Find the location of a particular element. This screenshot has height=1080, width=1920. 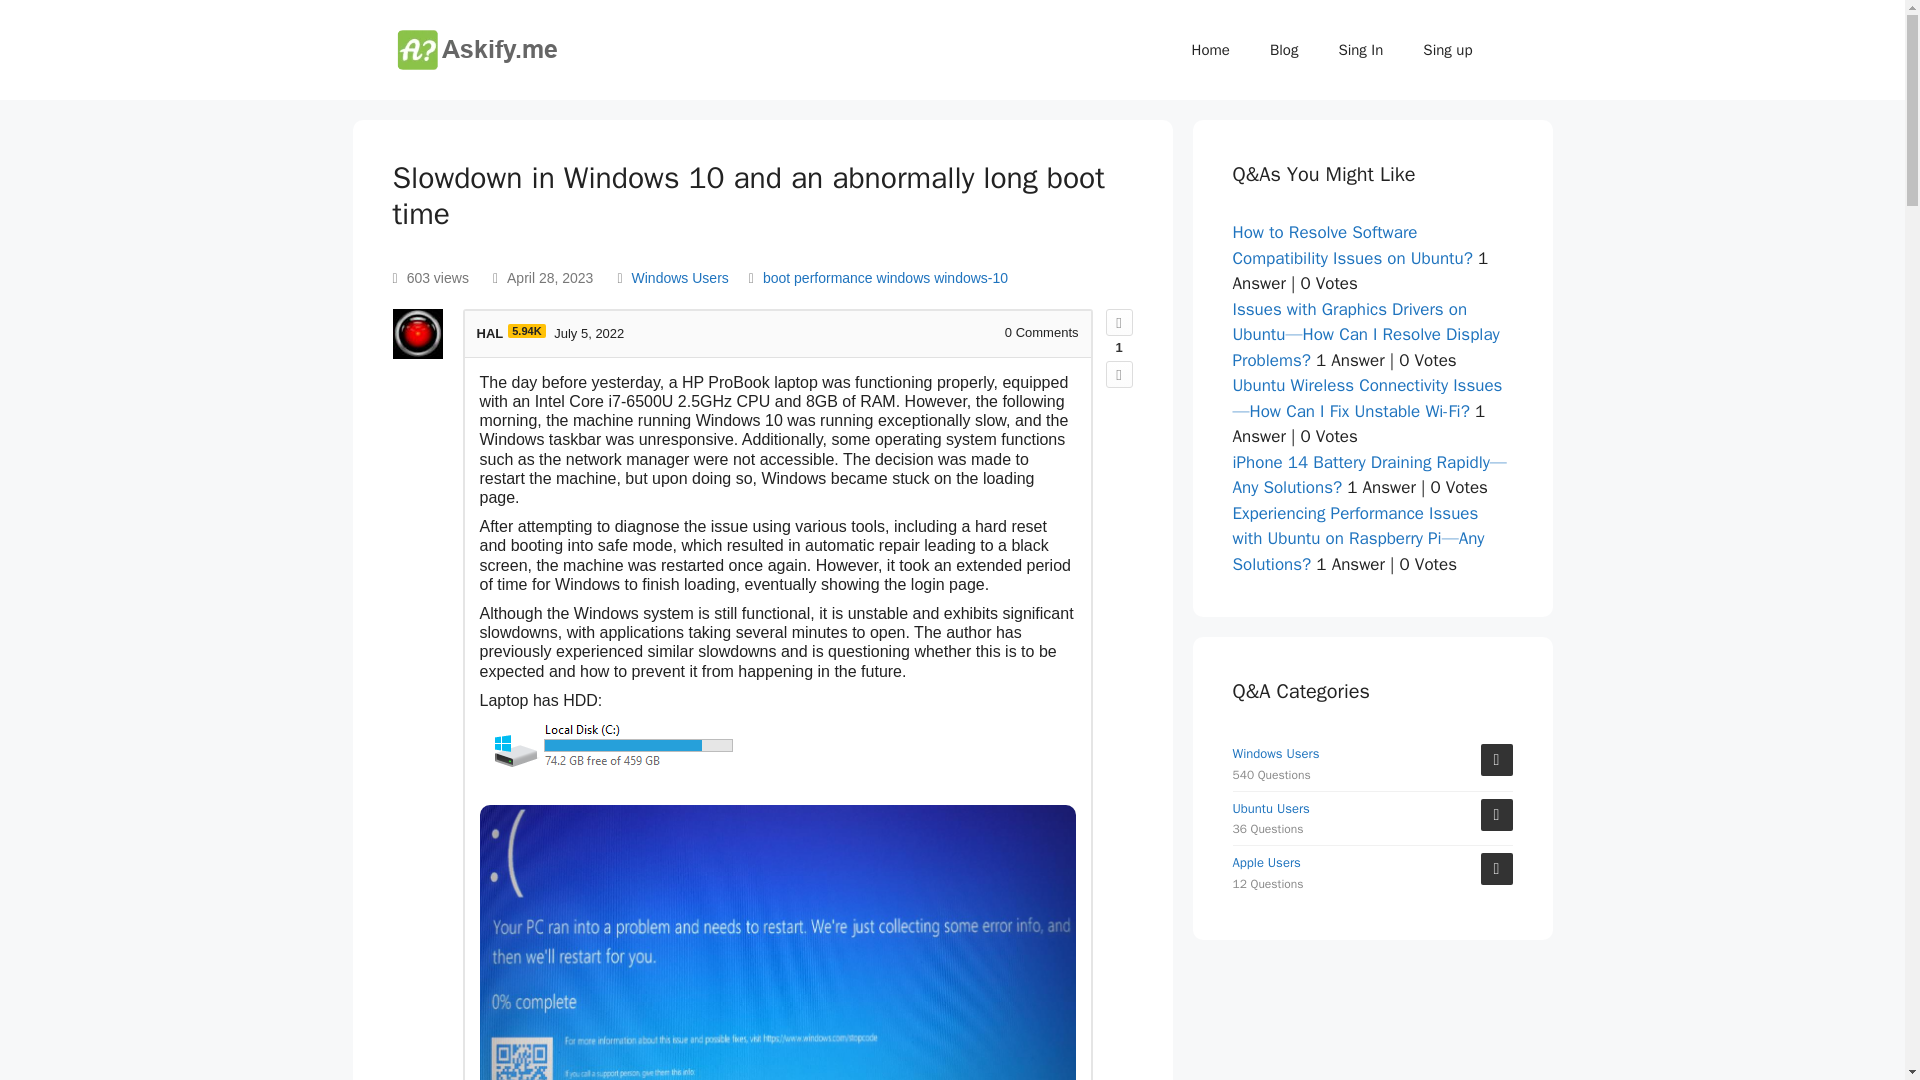

Down vote this question is located at coordinates (1118, 374).